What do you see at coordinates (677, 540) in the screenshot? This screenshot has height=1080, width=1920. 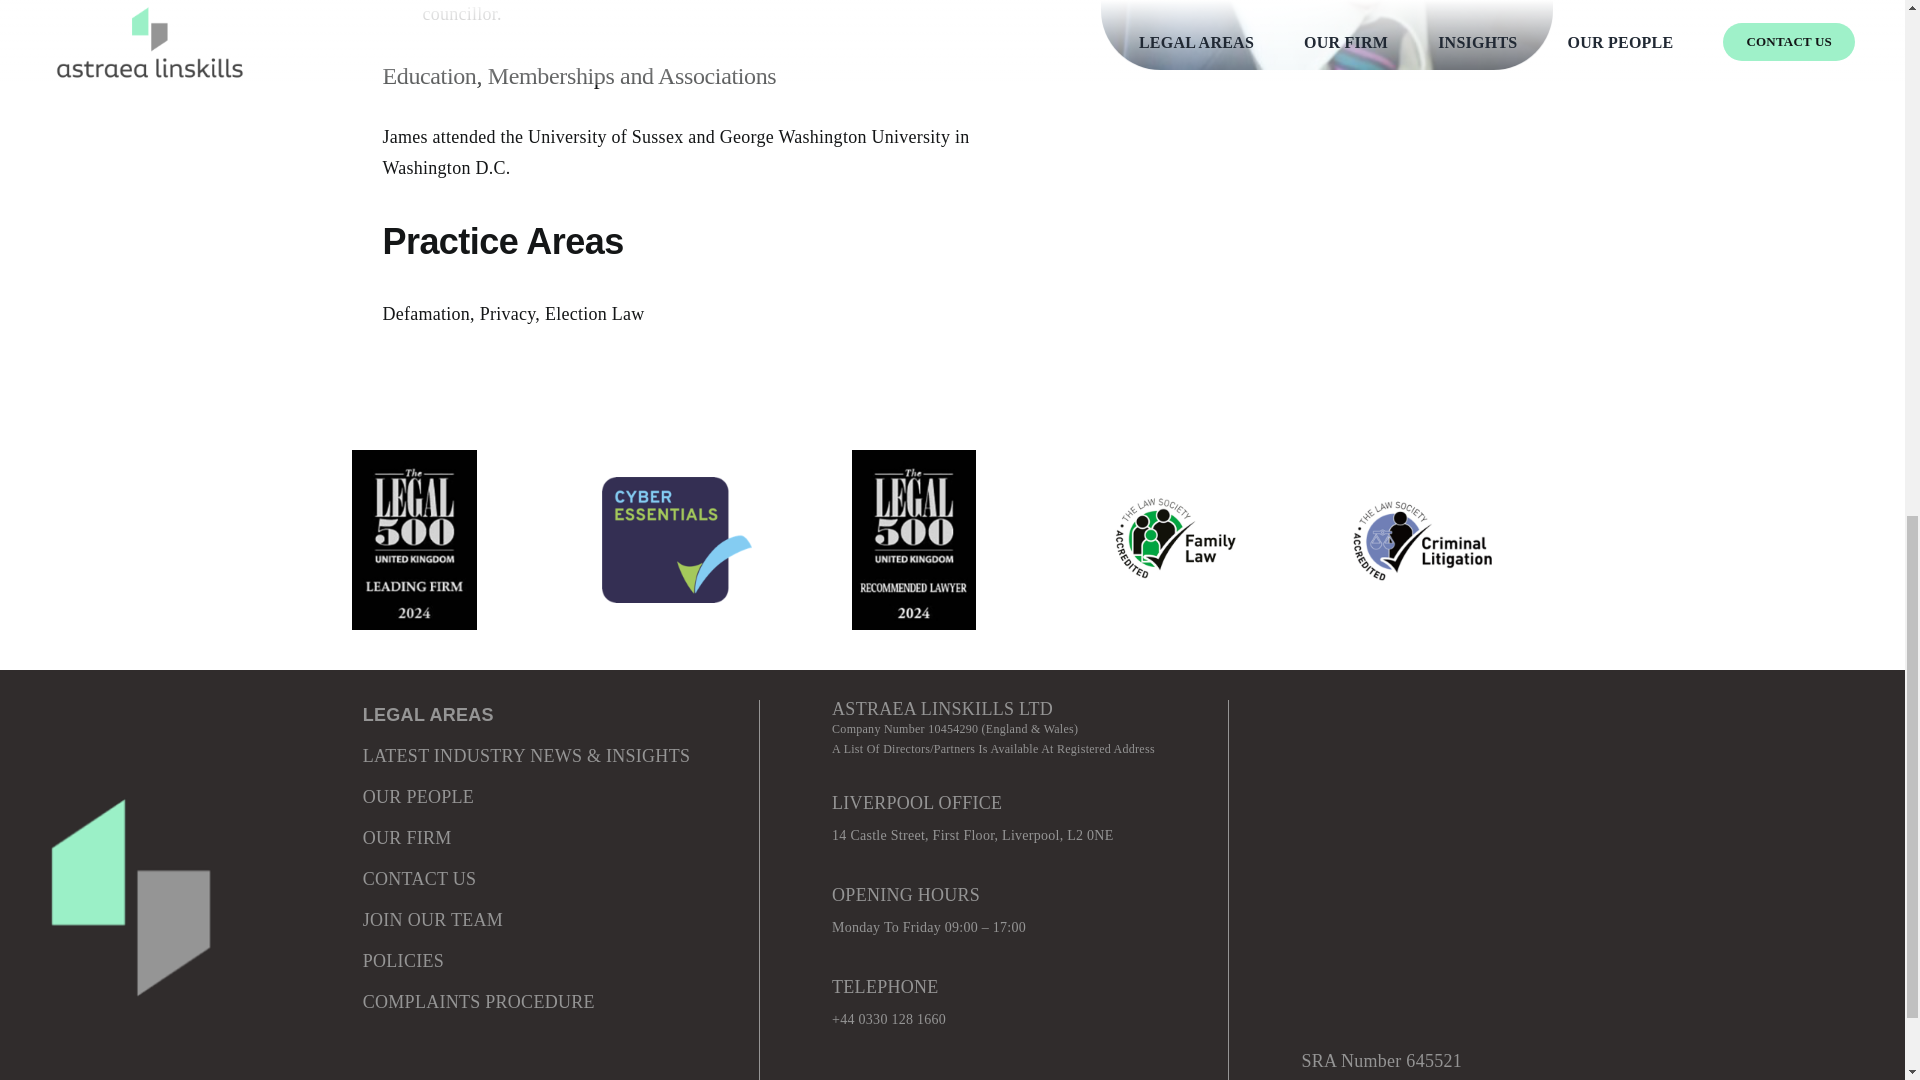 I see `Cyber Essential` at bounding box center [677, 540].